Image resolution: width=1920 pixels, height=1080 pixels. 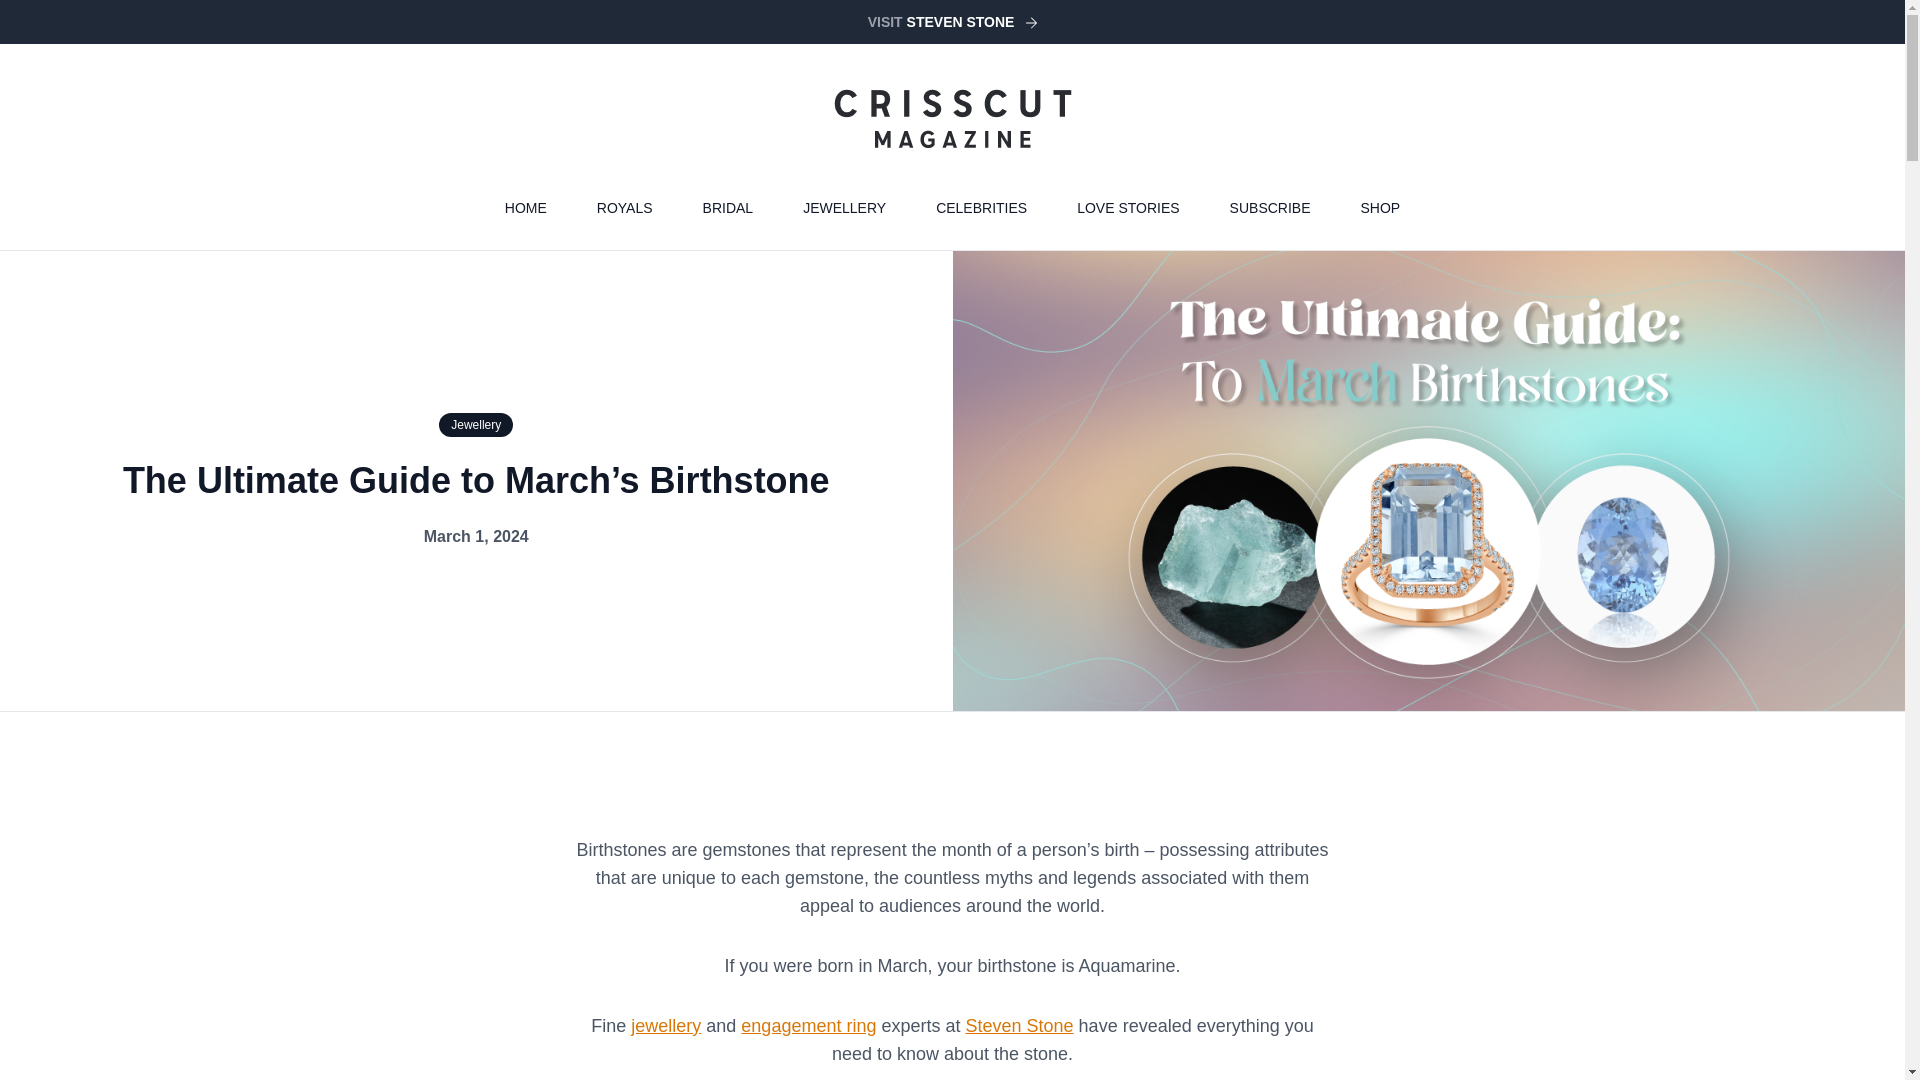 I want to click on SHOP, so click(x=1380, y=208).